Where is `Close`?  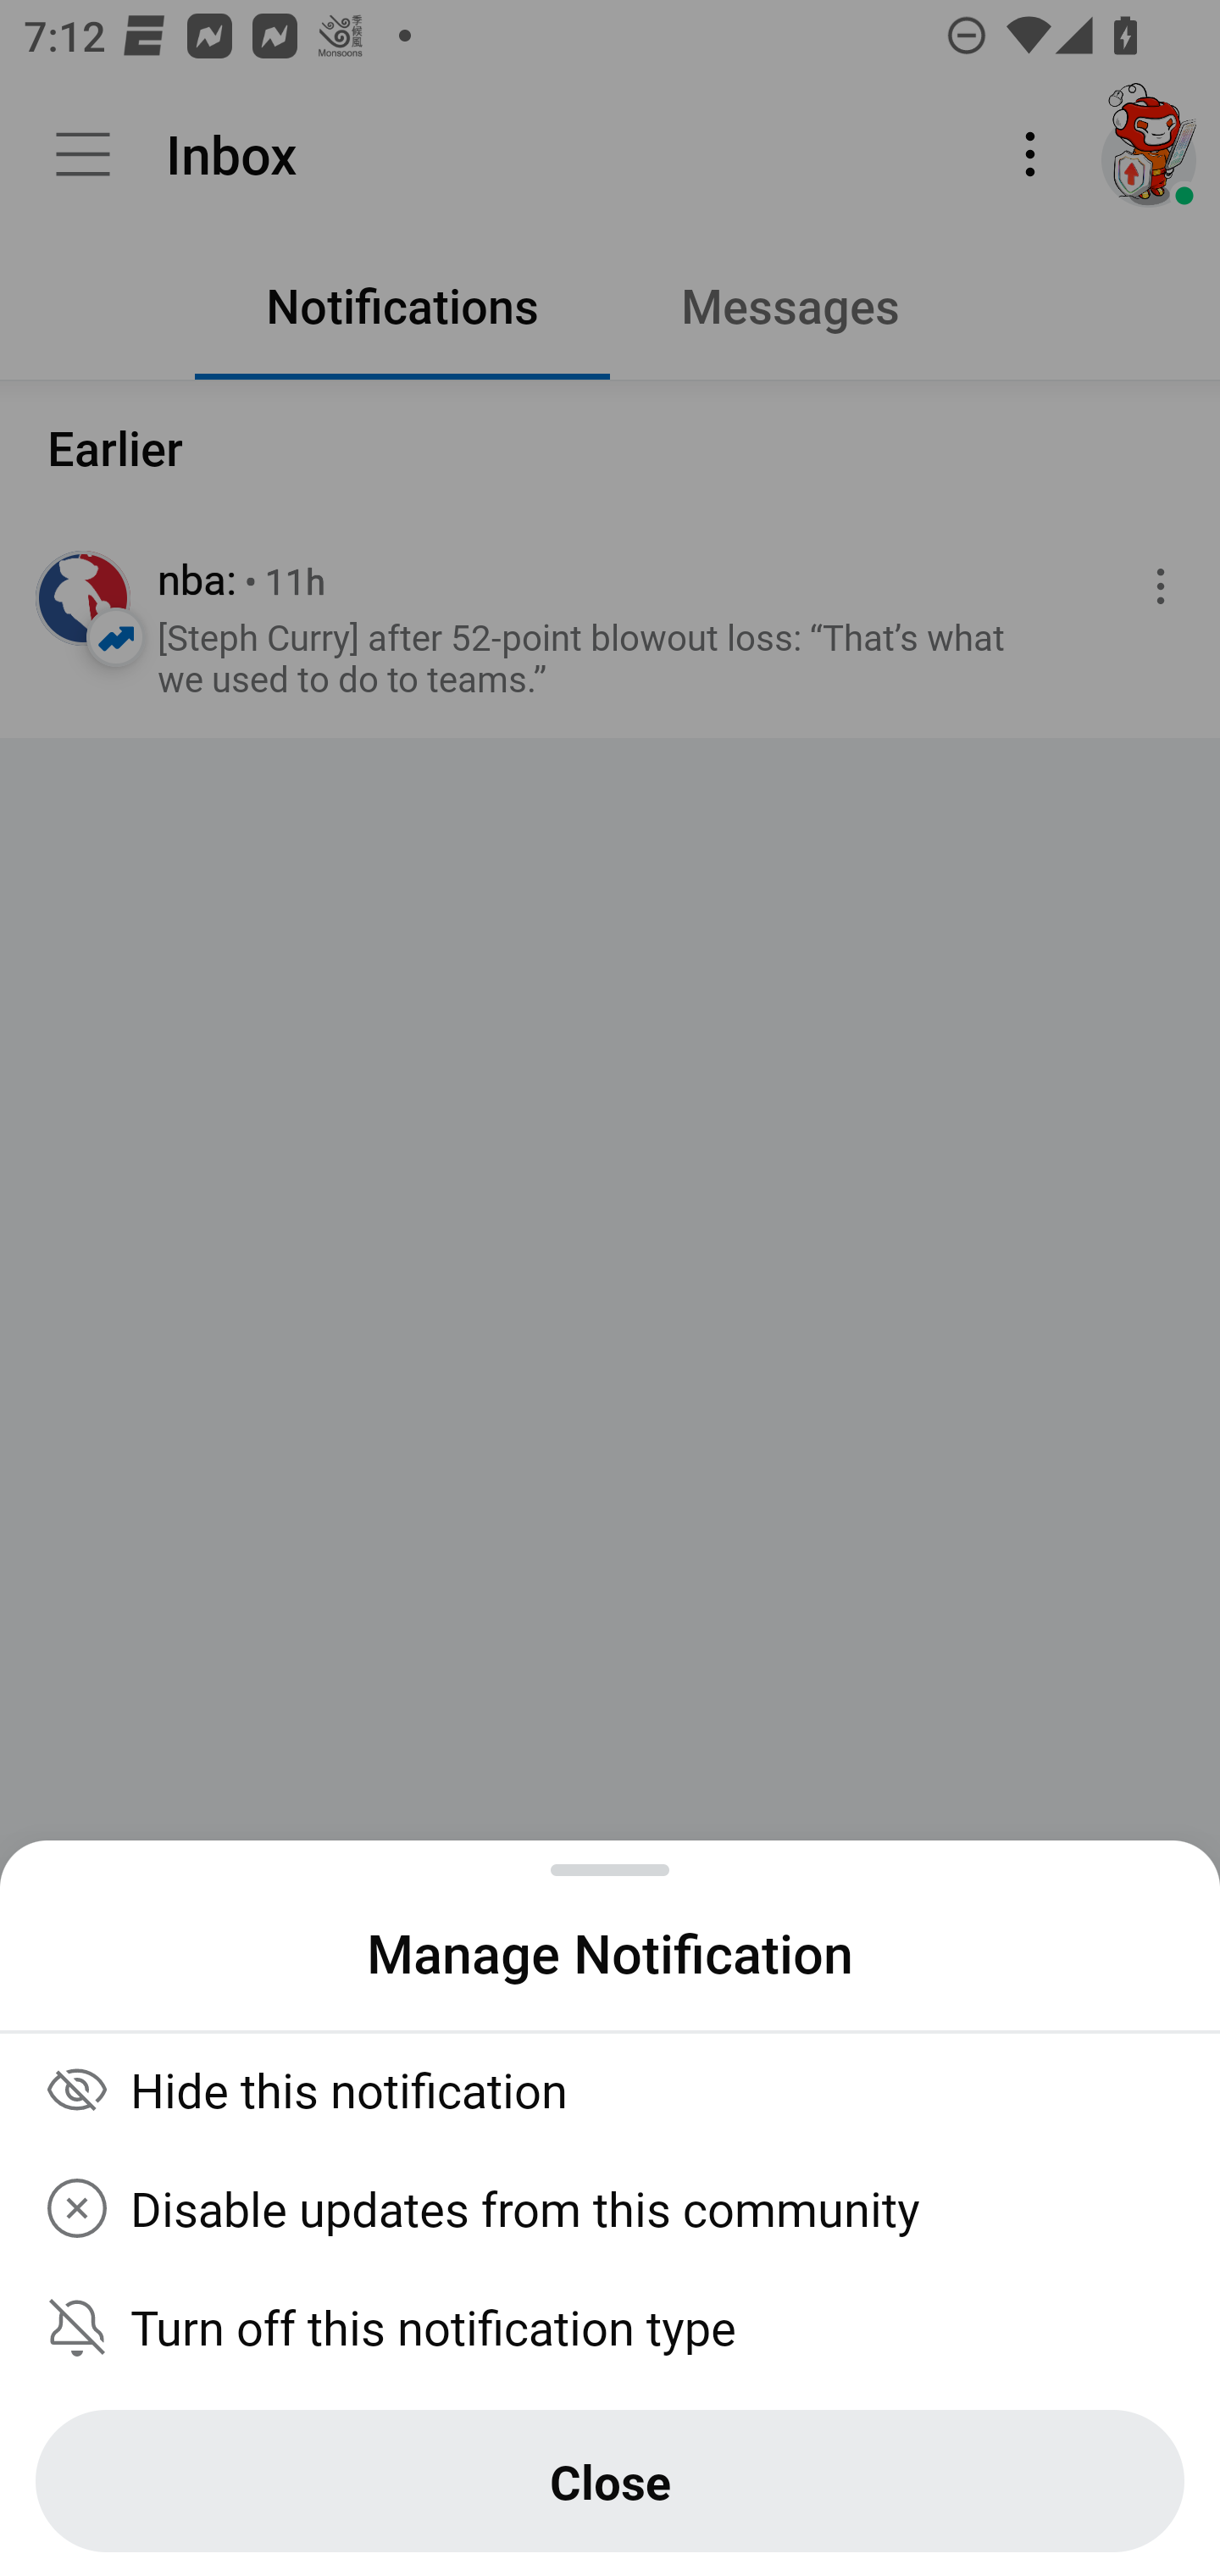 Close is located at coordinates (610, 2481).